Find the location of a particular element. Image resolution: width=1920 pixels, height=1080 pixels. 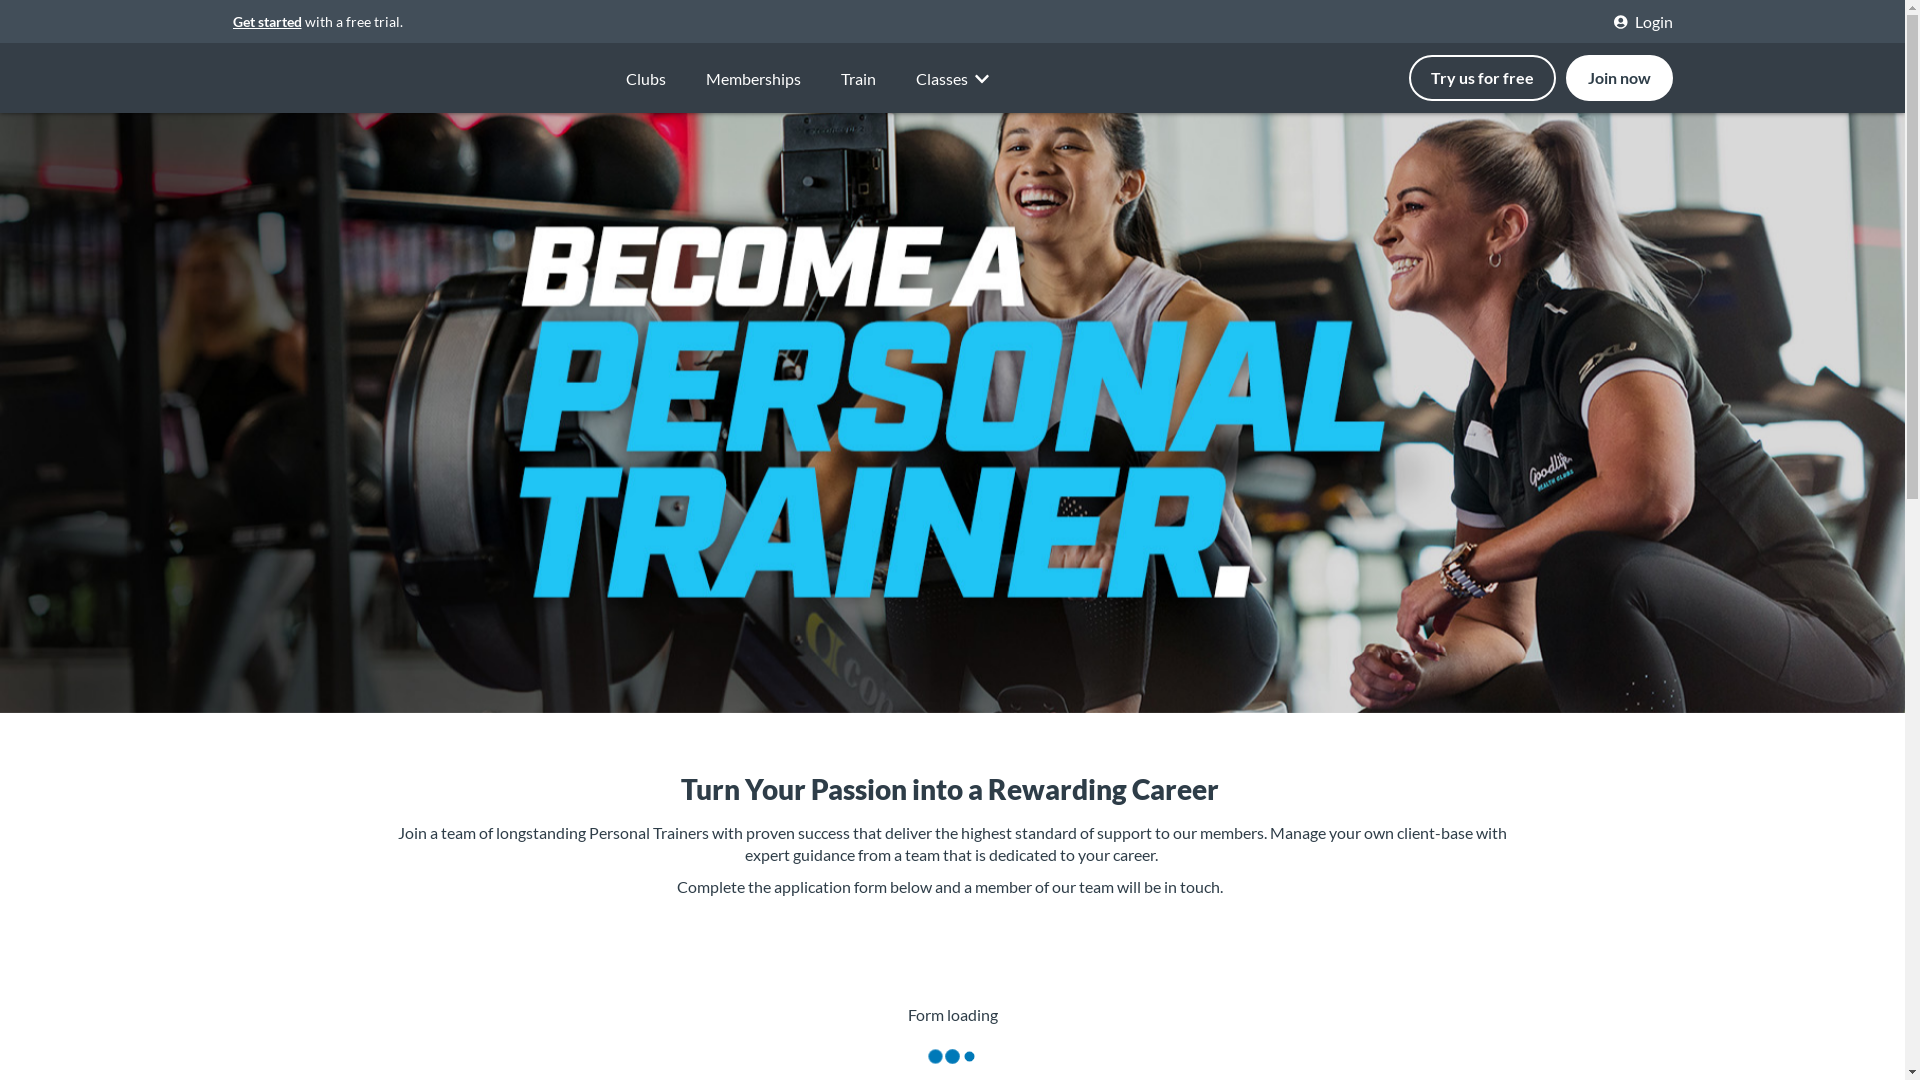

Try us for free is located at coordinates (1482, 78).